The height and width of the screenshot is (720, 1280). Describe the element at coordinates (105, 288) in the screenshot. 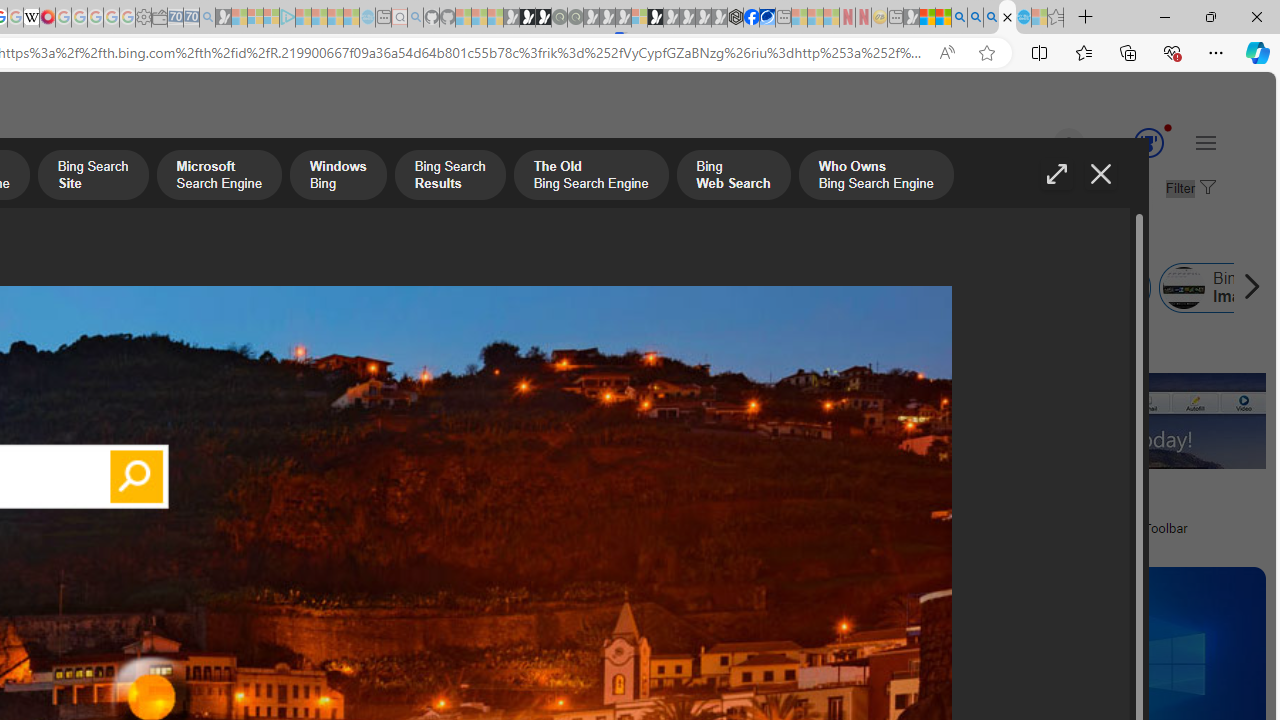

I see `Microsoft Bing Search Bar` at that location.